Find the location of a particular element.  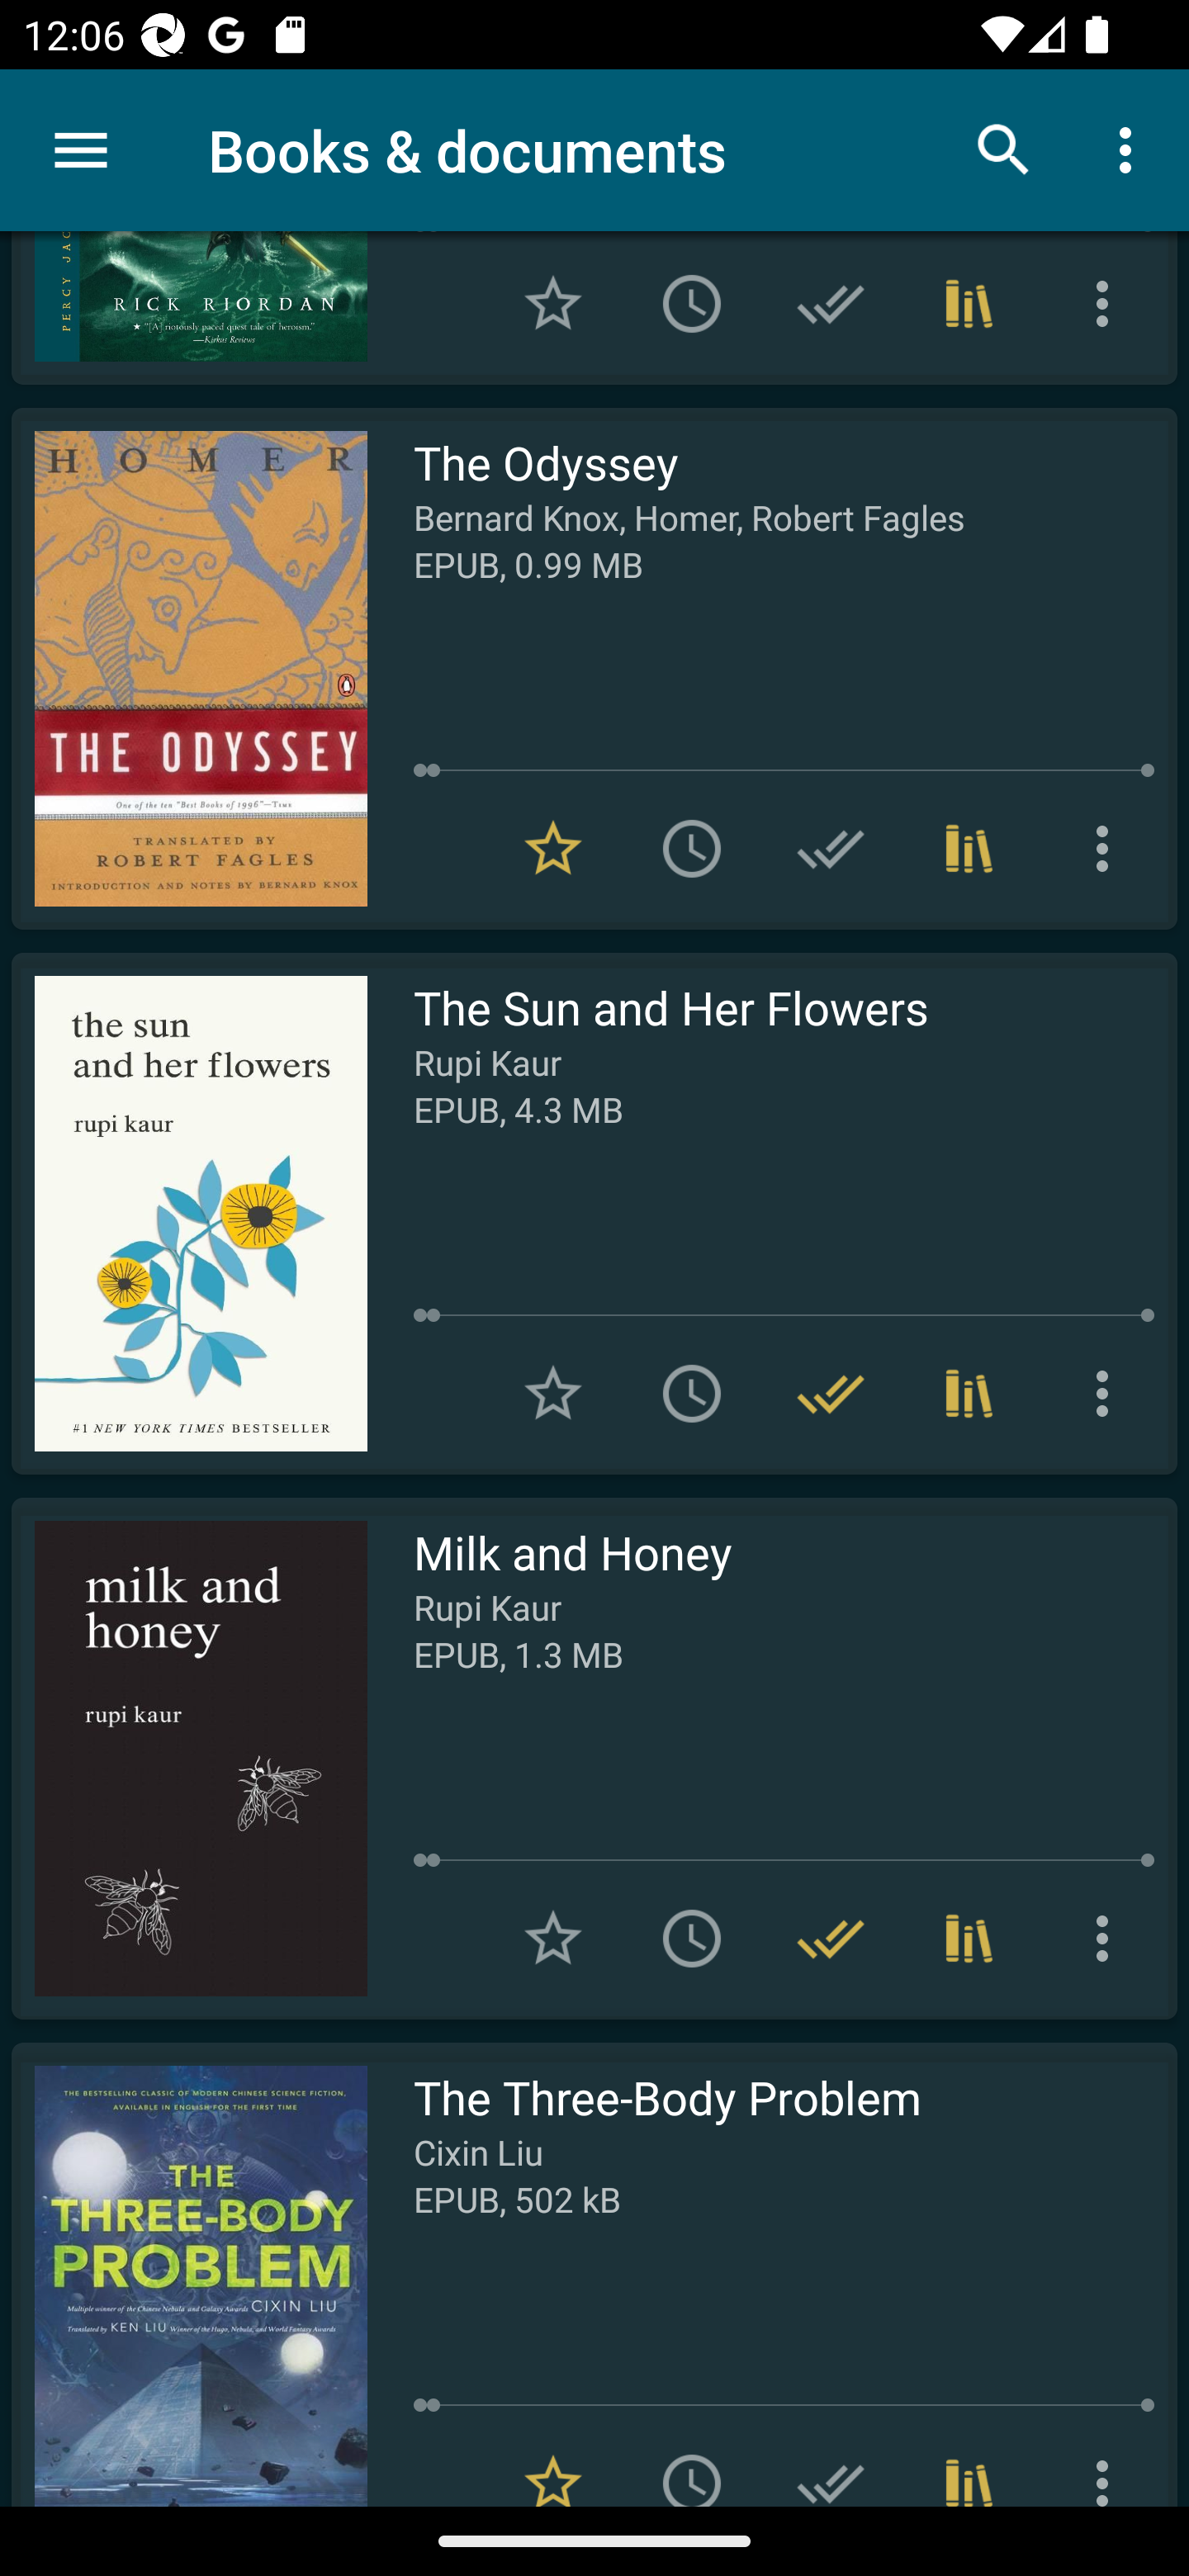

More options is located at coordinates (1131, 149).